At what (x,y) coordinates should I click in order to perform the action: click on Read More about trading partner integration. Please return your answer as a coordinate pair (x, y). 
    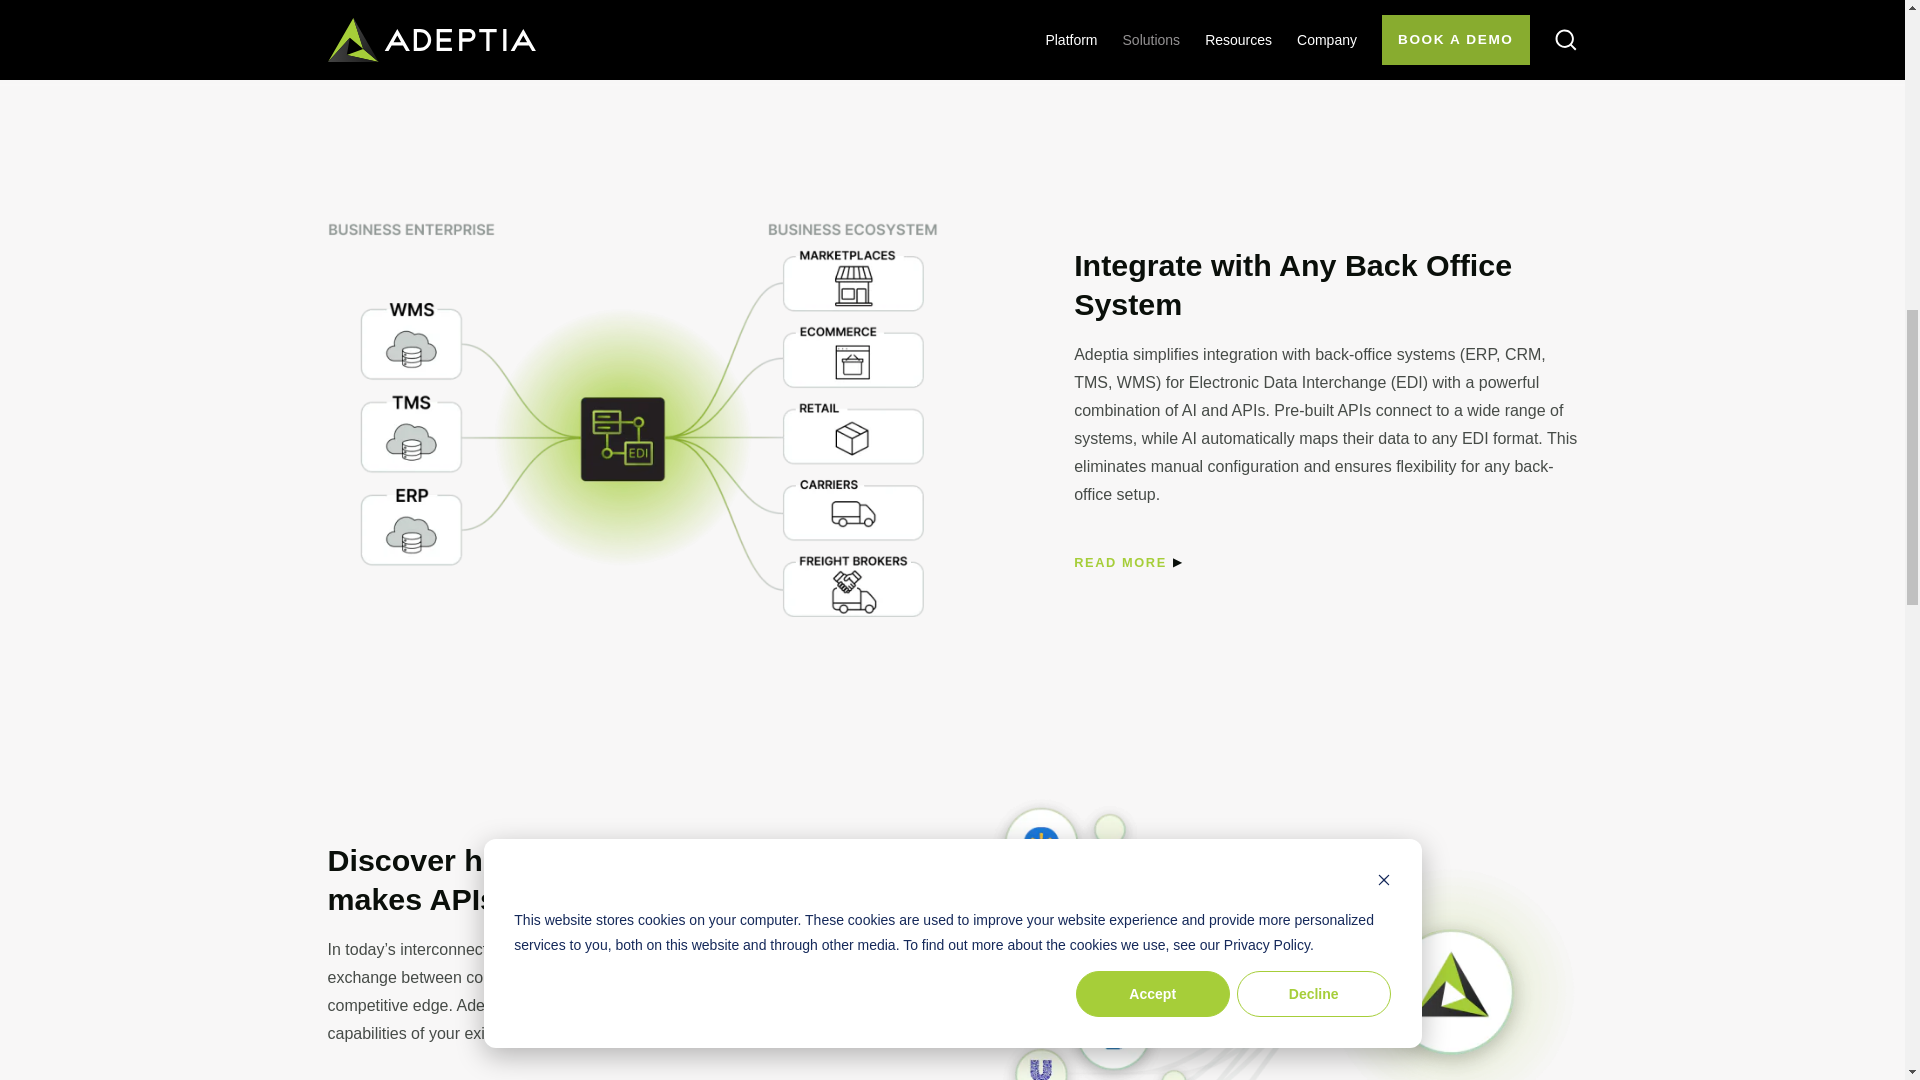
    Looking at the image, I should click on (374, 39).